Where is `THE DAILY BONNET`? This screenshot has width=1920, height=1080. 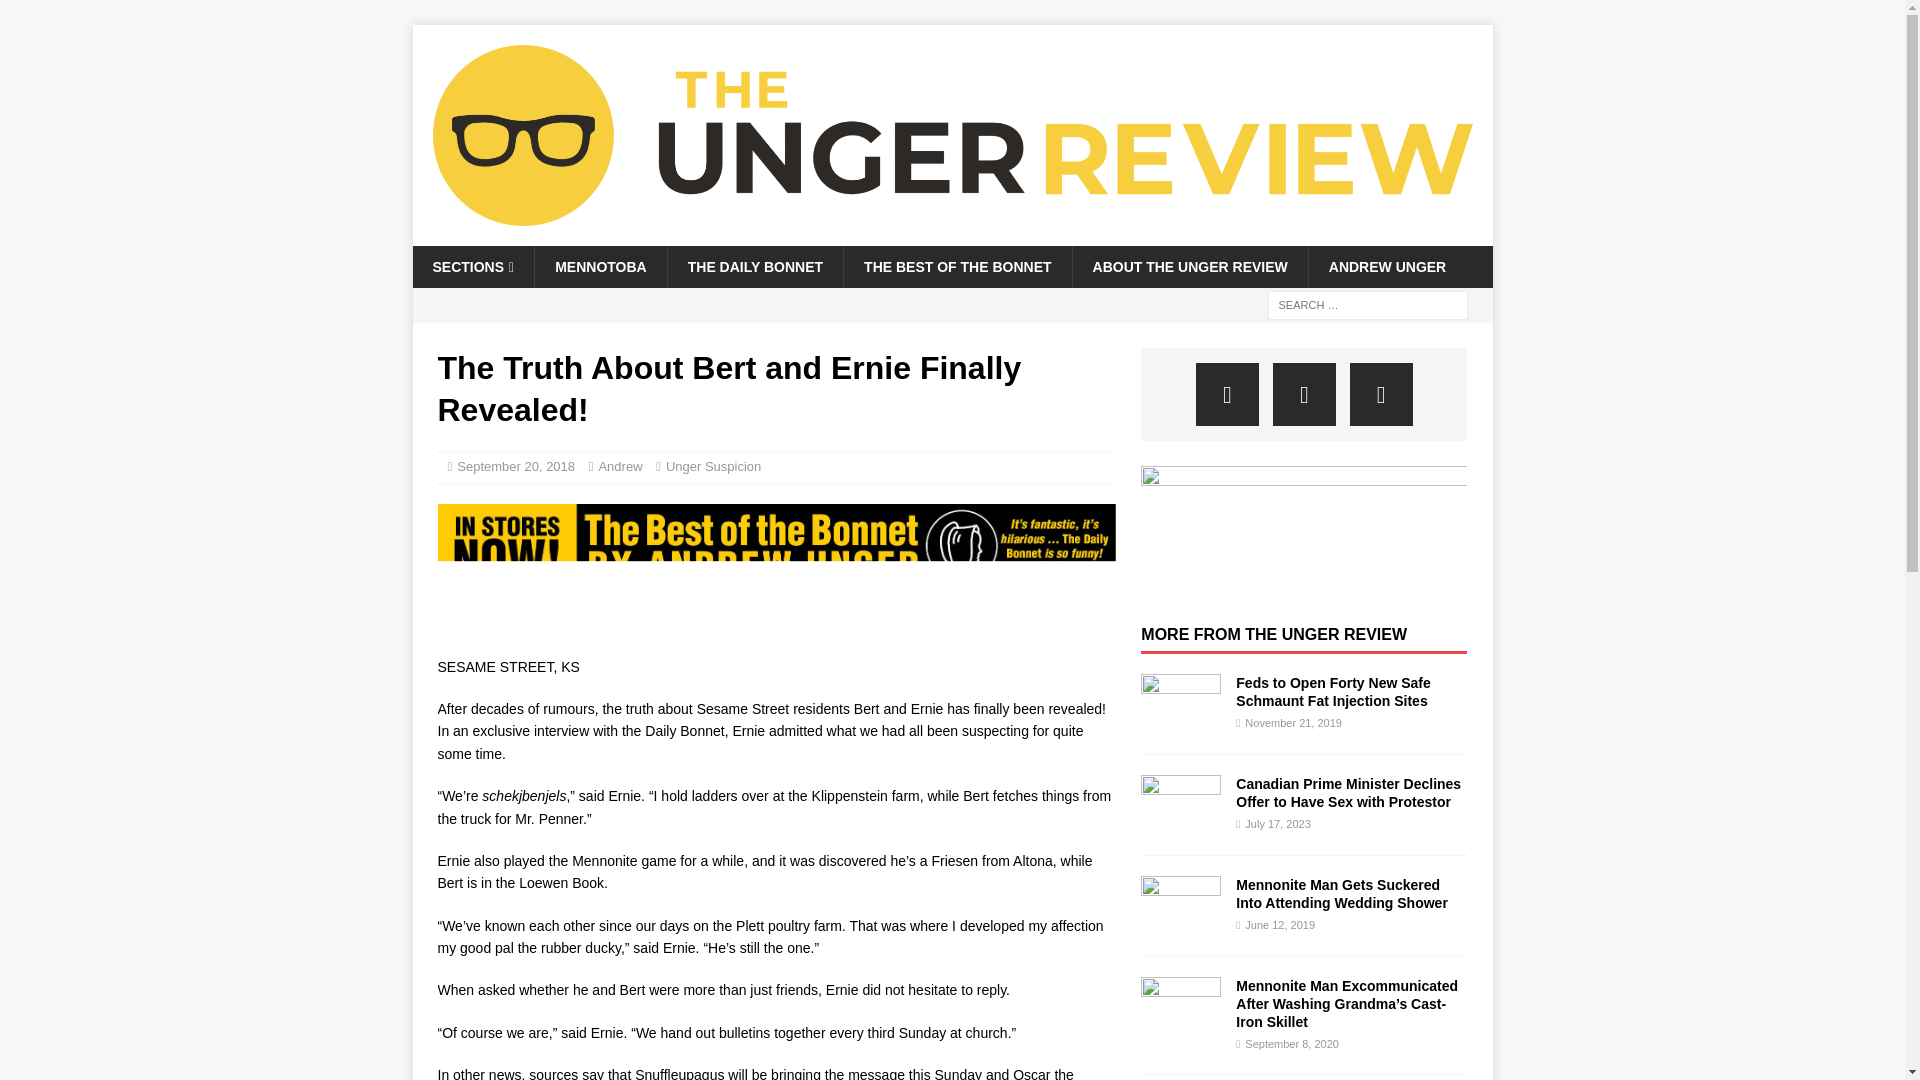
THE DAILY BONNET is located at coordinates (754, 267).